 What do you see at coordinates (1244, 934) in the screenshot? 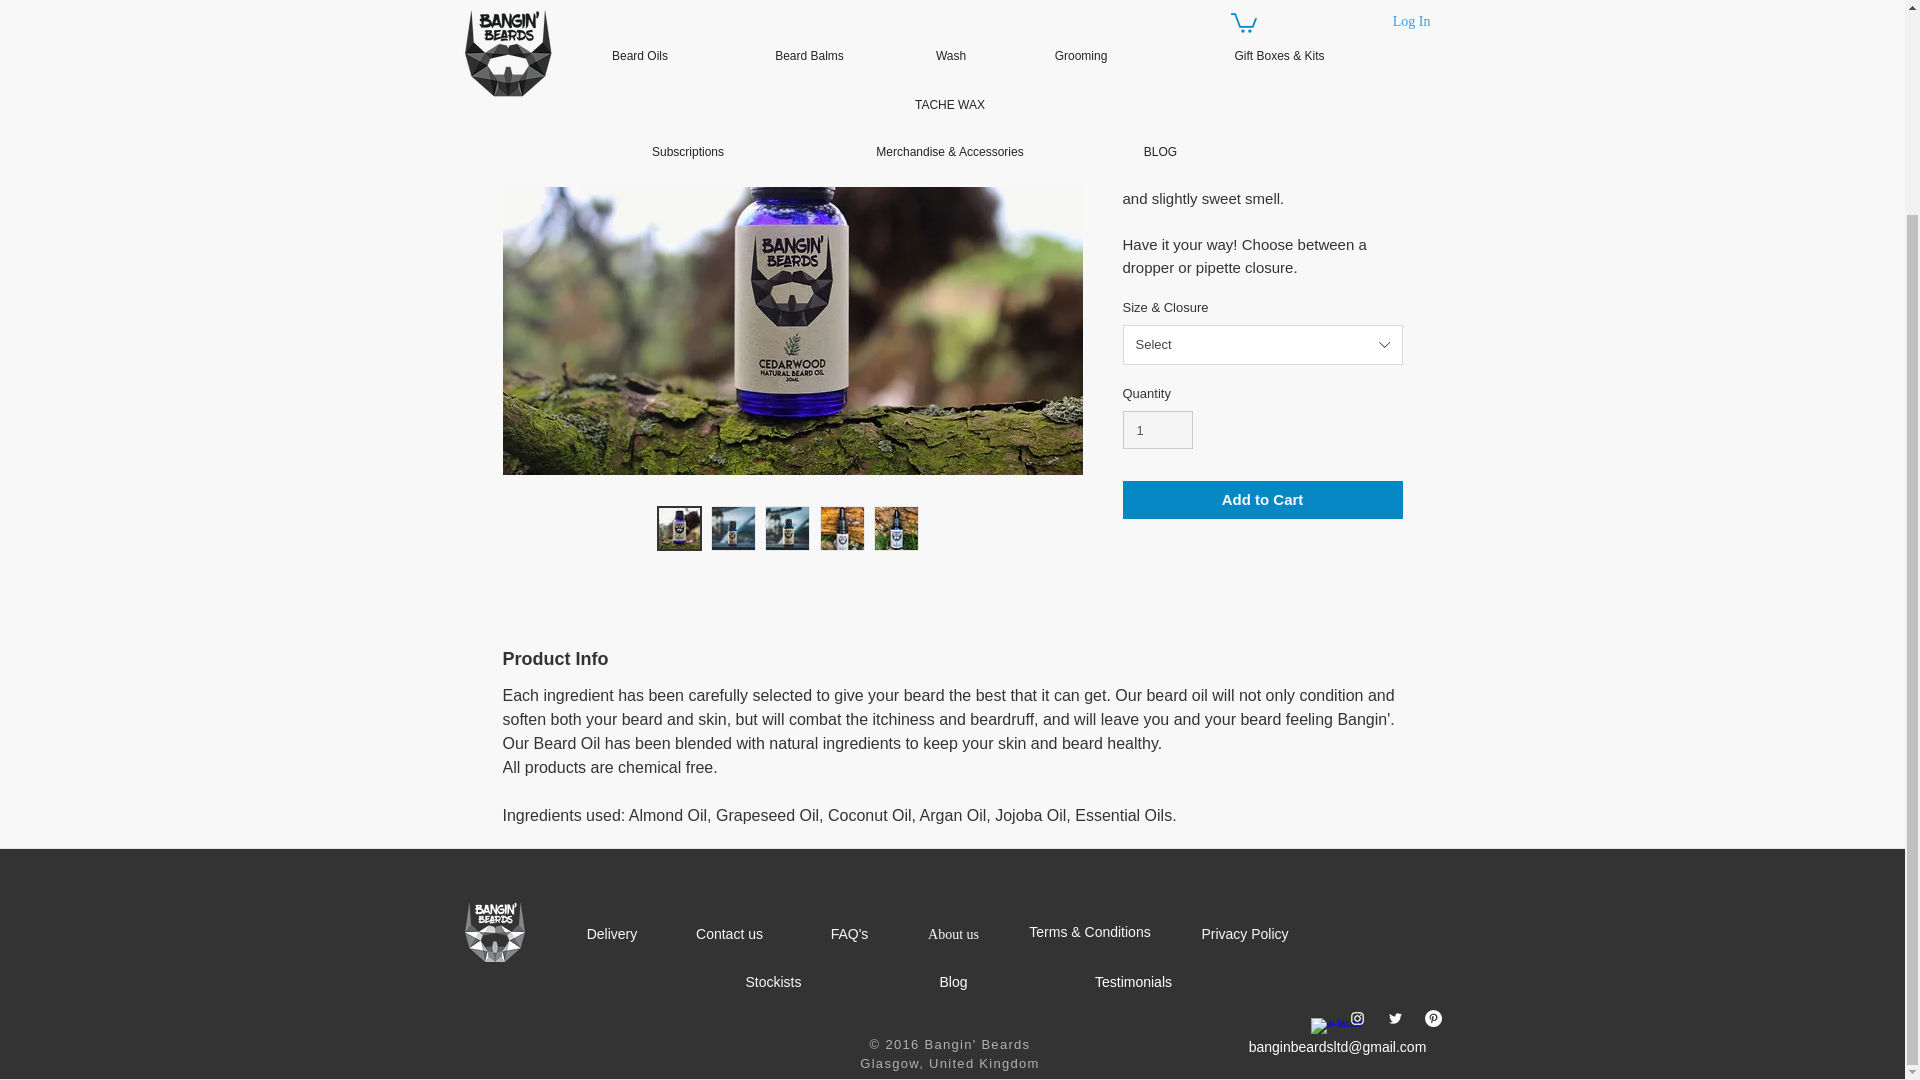
I see `Privacy Policy` at bounding box center [1244, 934].